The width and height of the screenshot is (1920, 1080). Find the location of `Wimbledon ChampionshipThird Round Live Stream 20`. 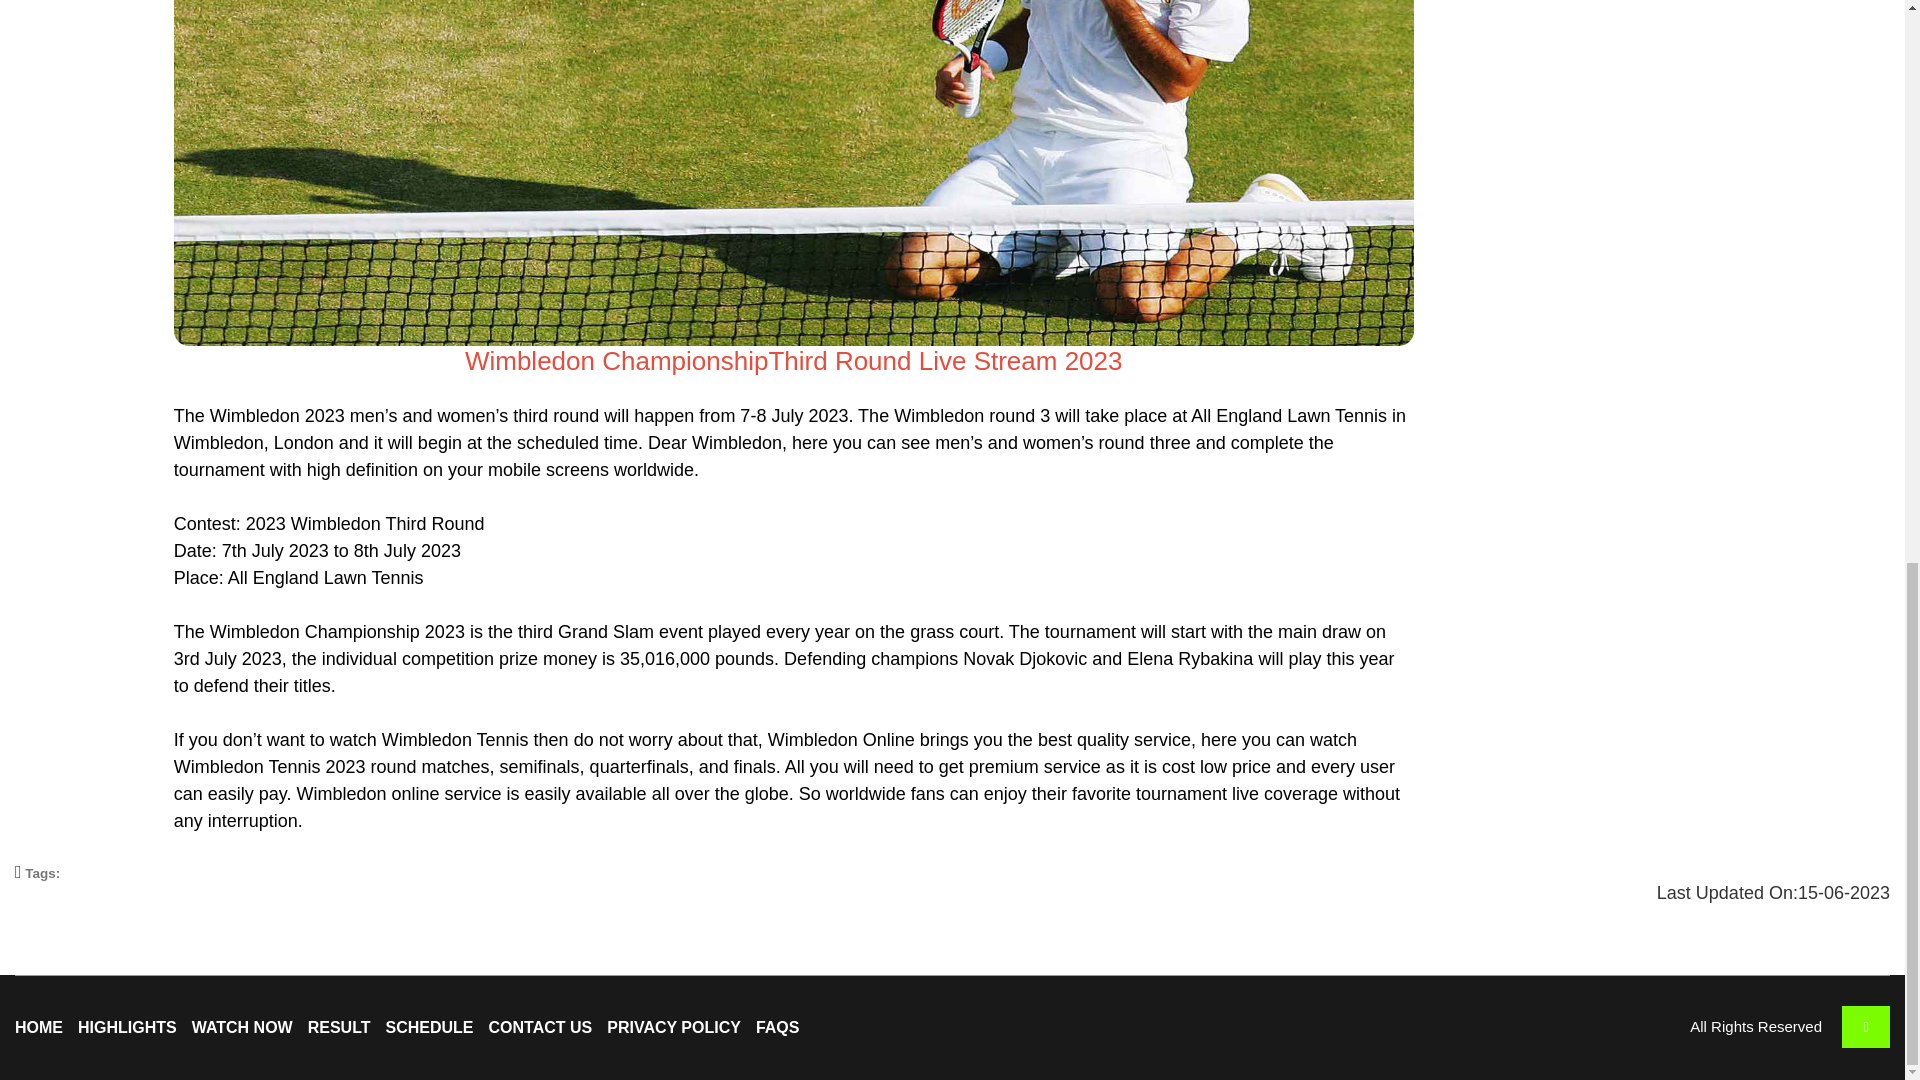

Wimbledon ChampionshipThird Round Live Stream 20 is located at coordinates (779, 360).